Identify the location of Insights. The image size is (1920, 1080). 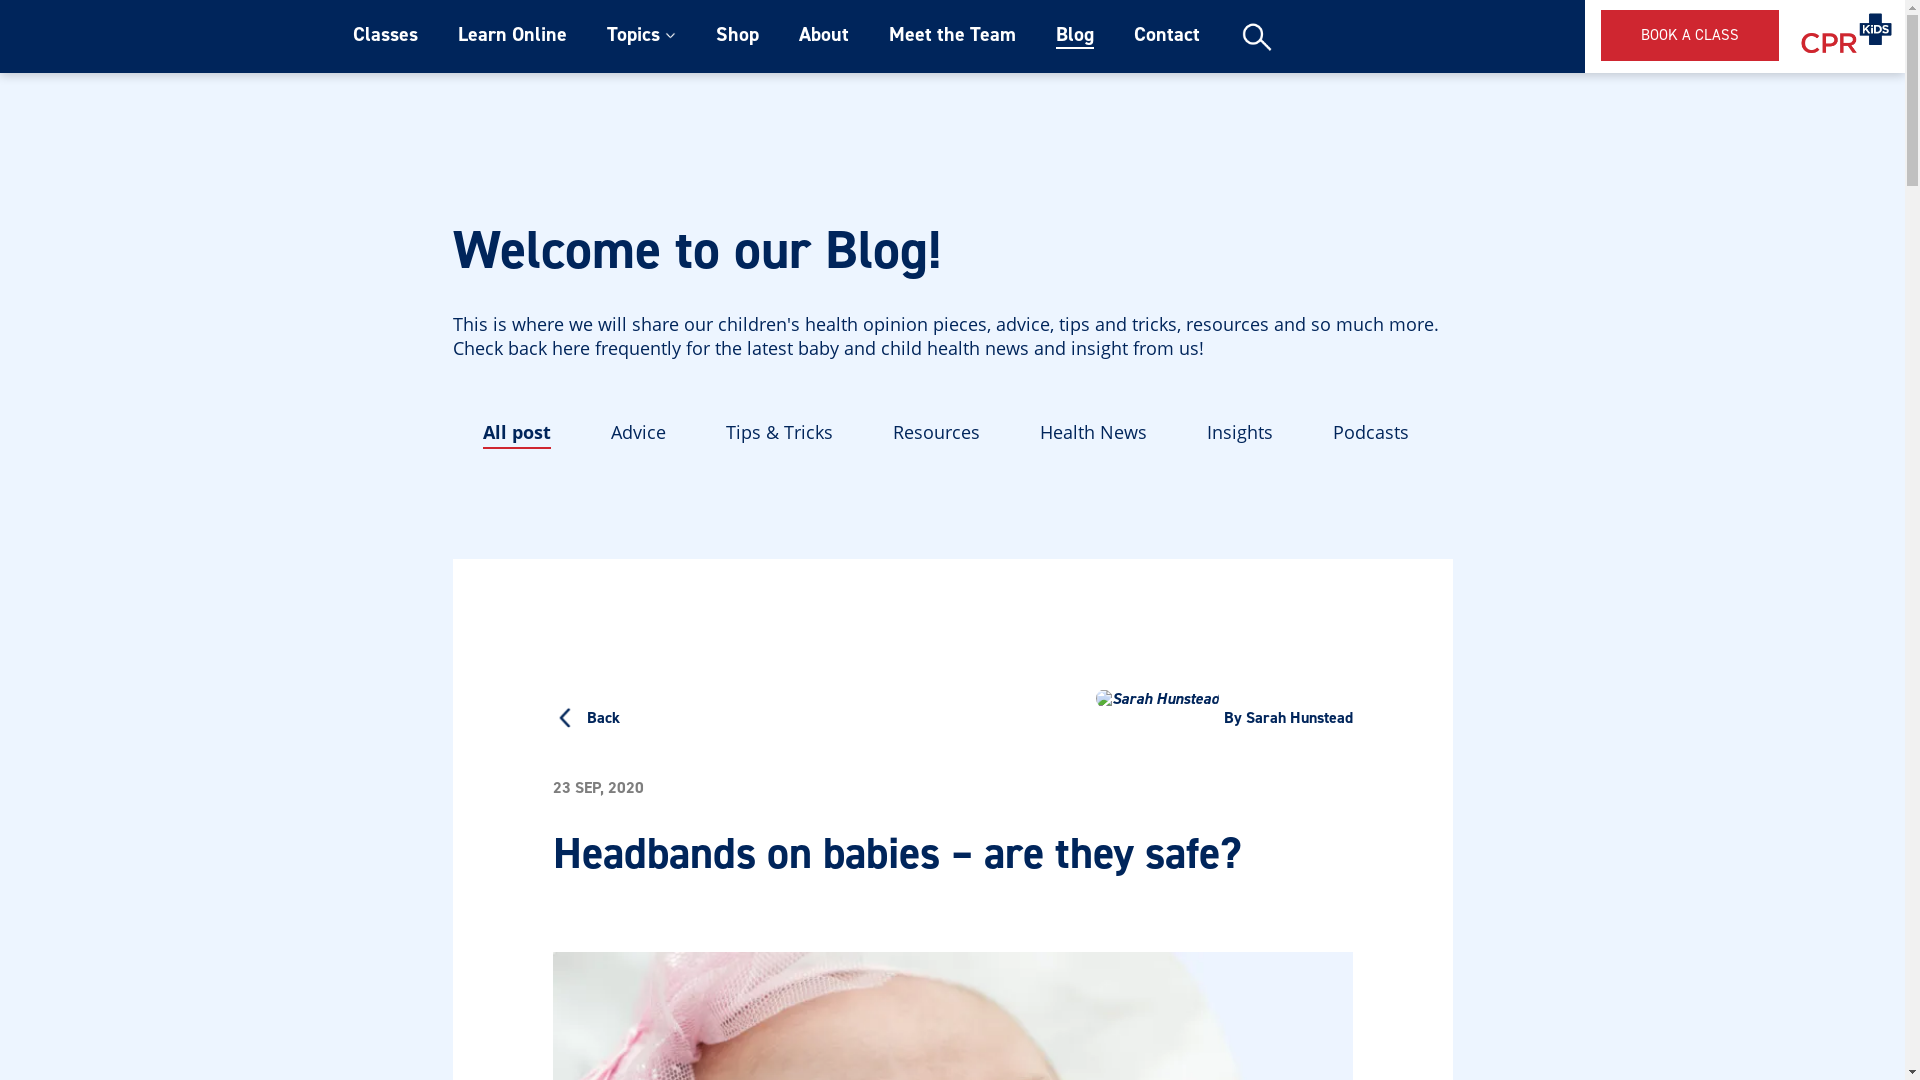
(1239, 434).